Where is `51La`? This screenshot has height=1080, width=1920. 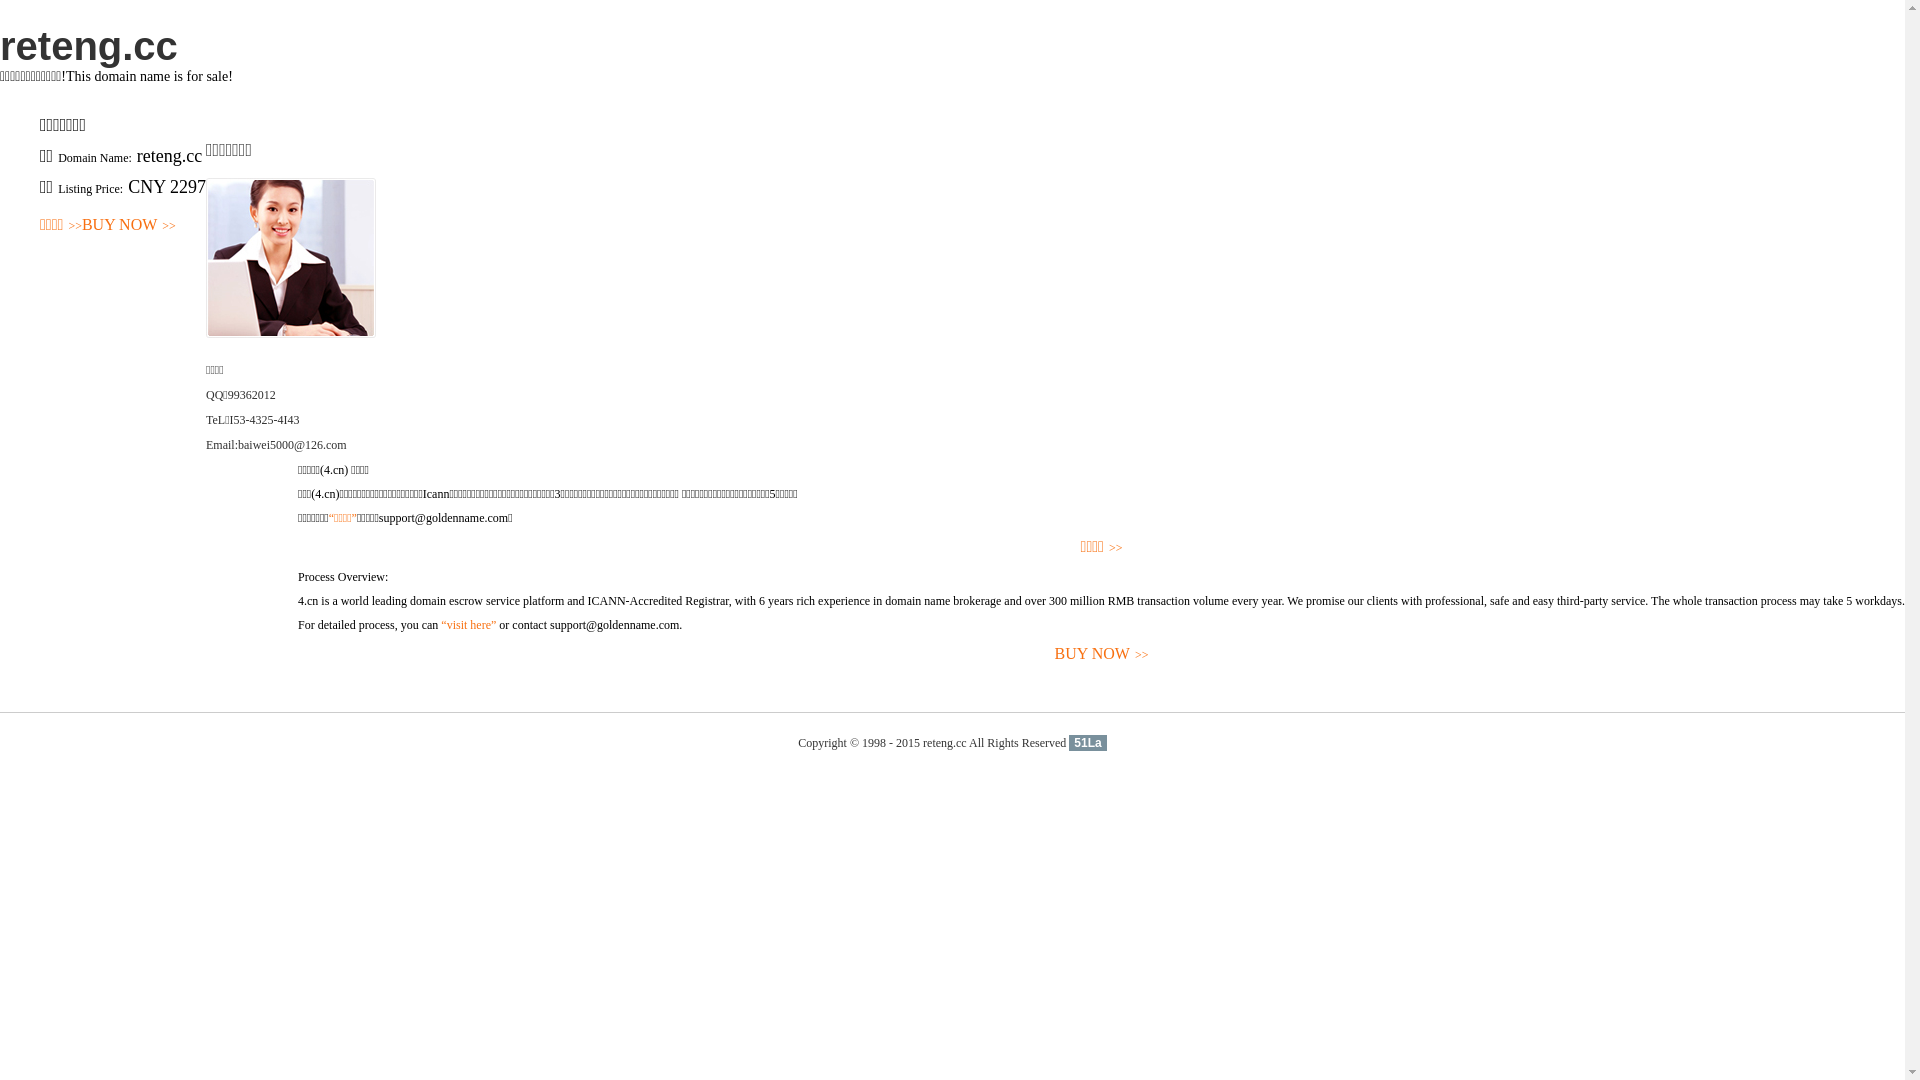 51La is located at coordinates (1088, 743).